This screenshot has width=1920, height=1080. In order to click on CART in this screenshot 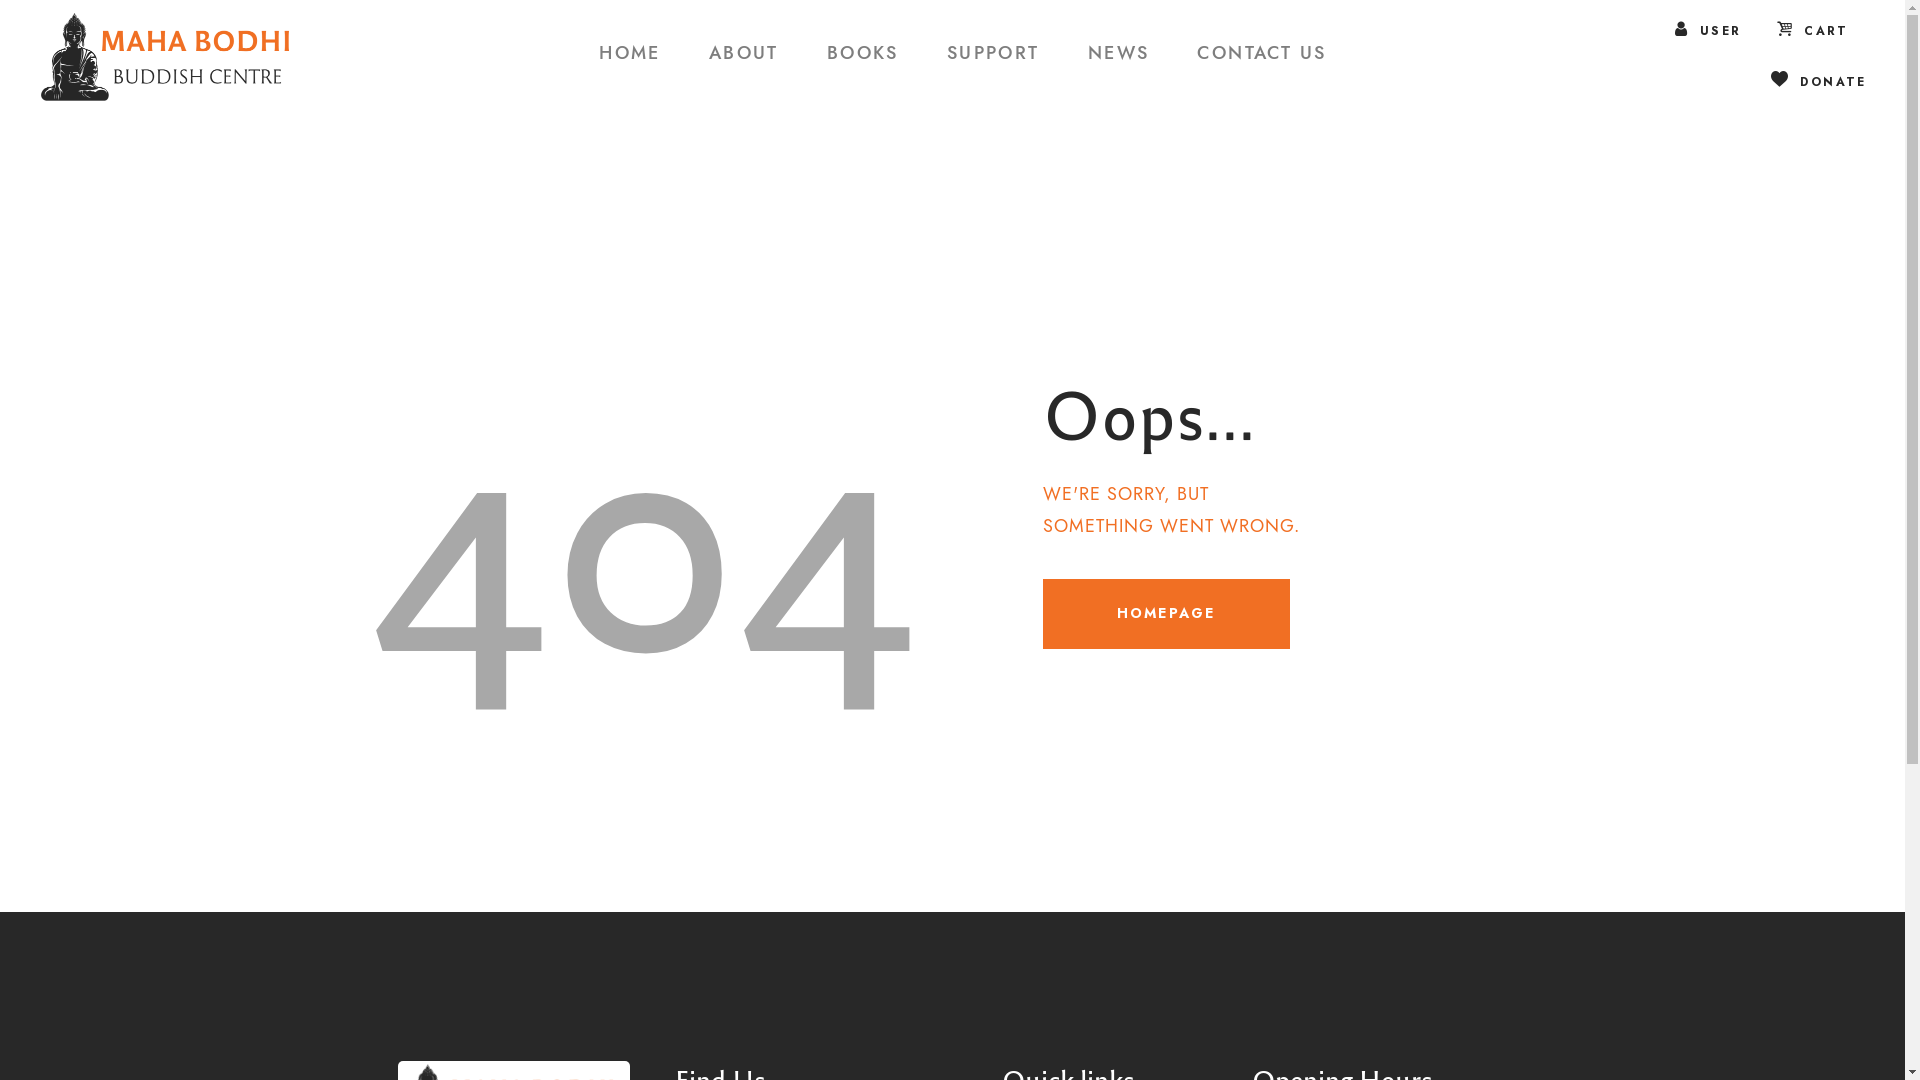, I will do `click(1814, 30)`.